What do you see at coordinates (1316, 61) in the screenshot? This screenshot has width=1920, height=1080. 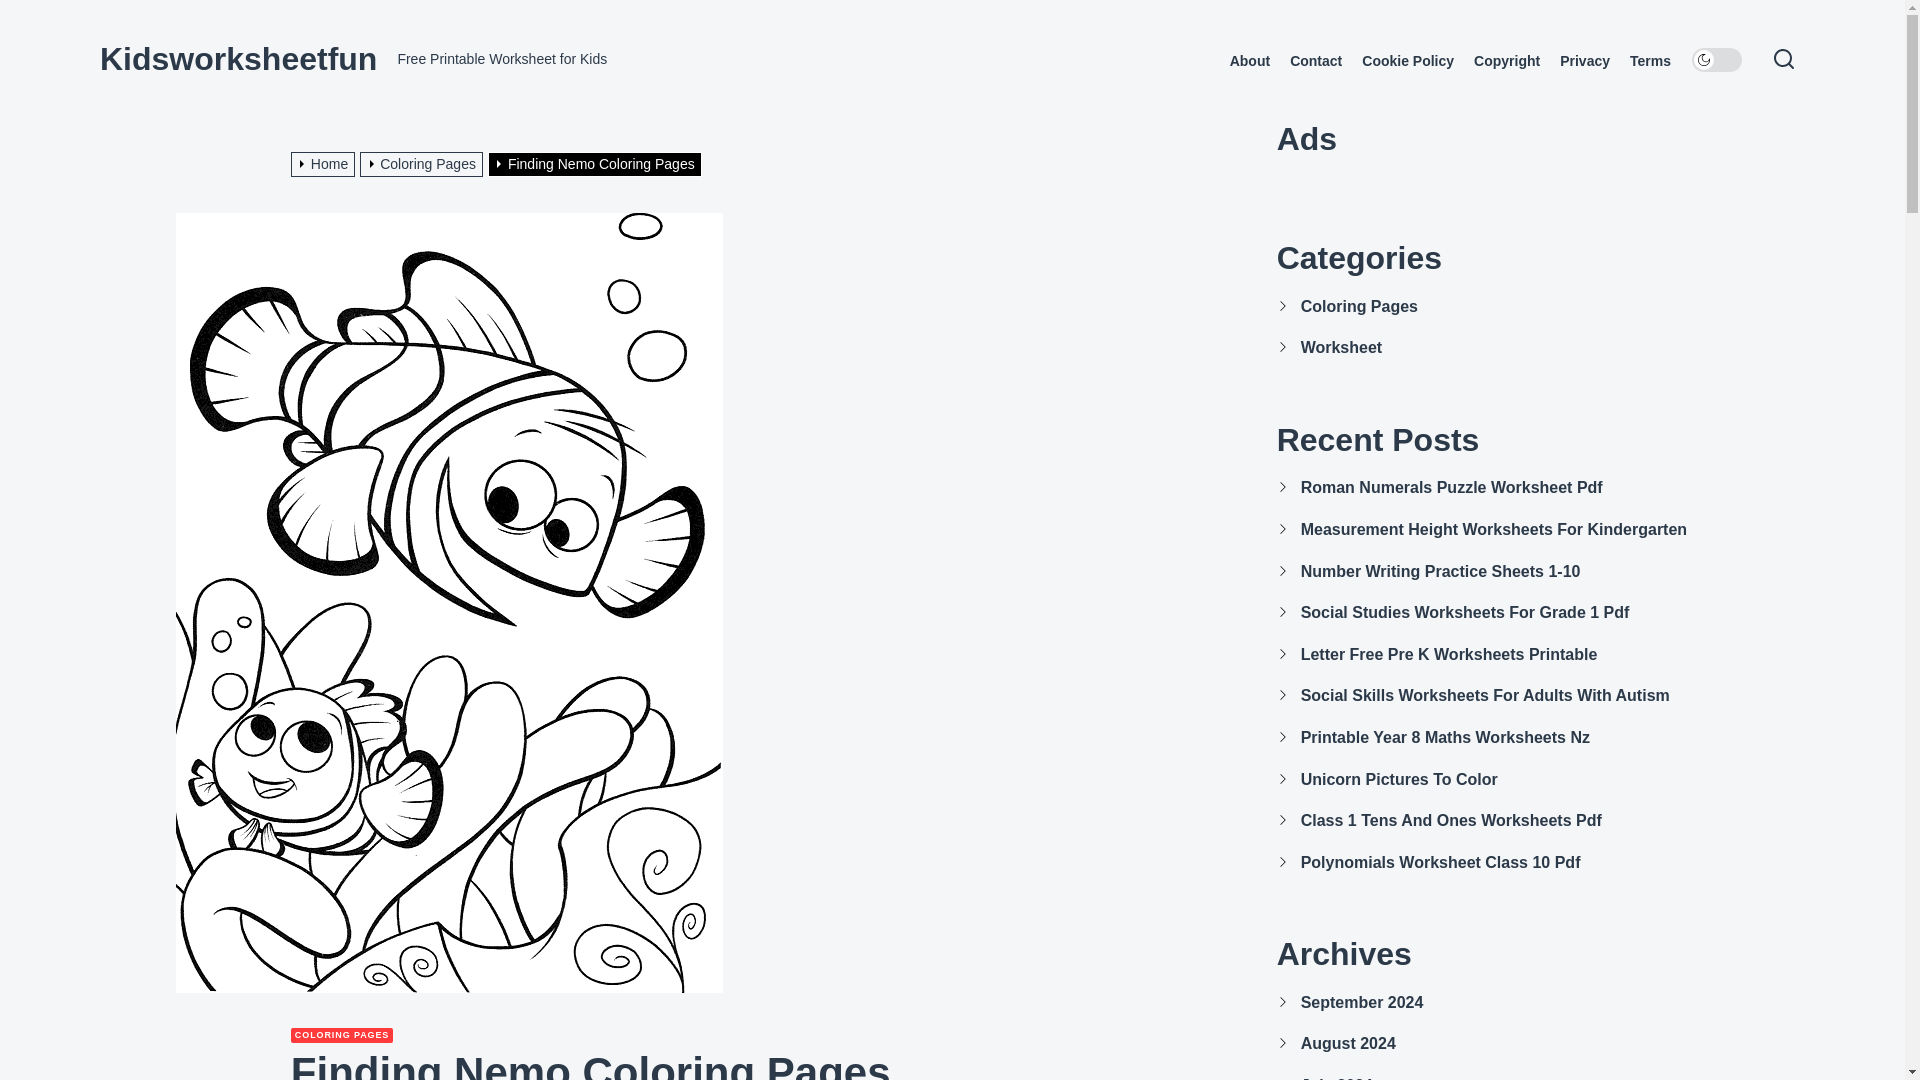 I see `Contact` at bounding box center [1316, 61].